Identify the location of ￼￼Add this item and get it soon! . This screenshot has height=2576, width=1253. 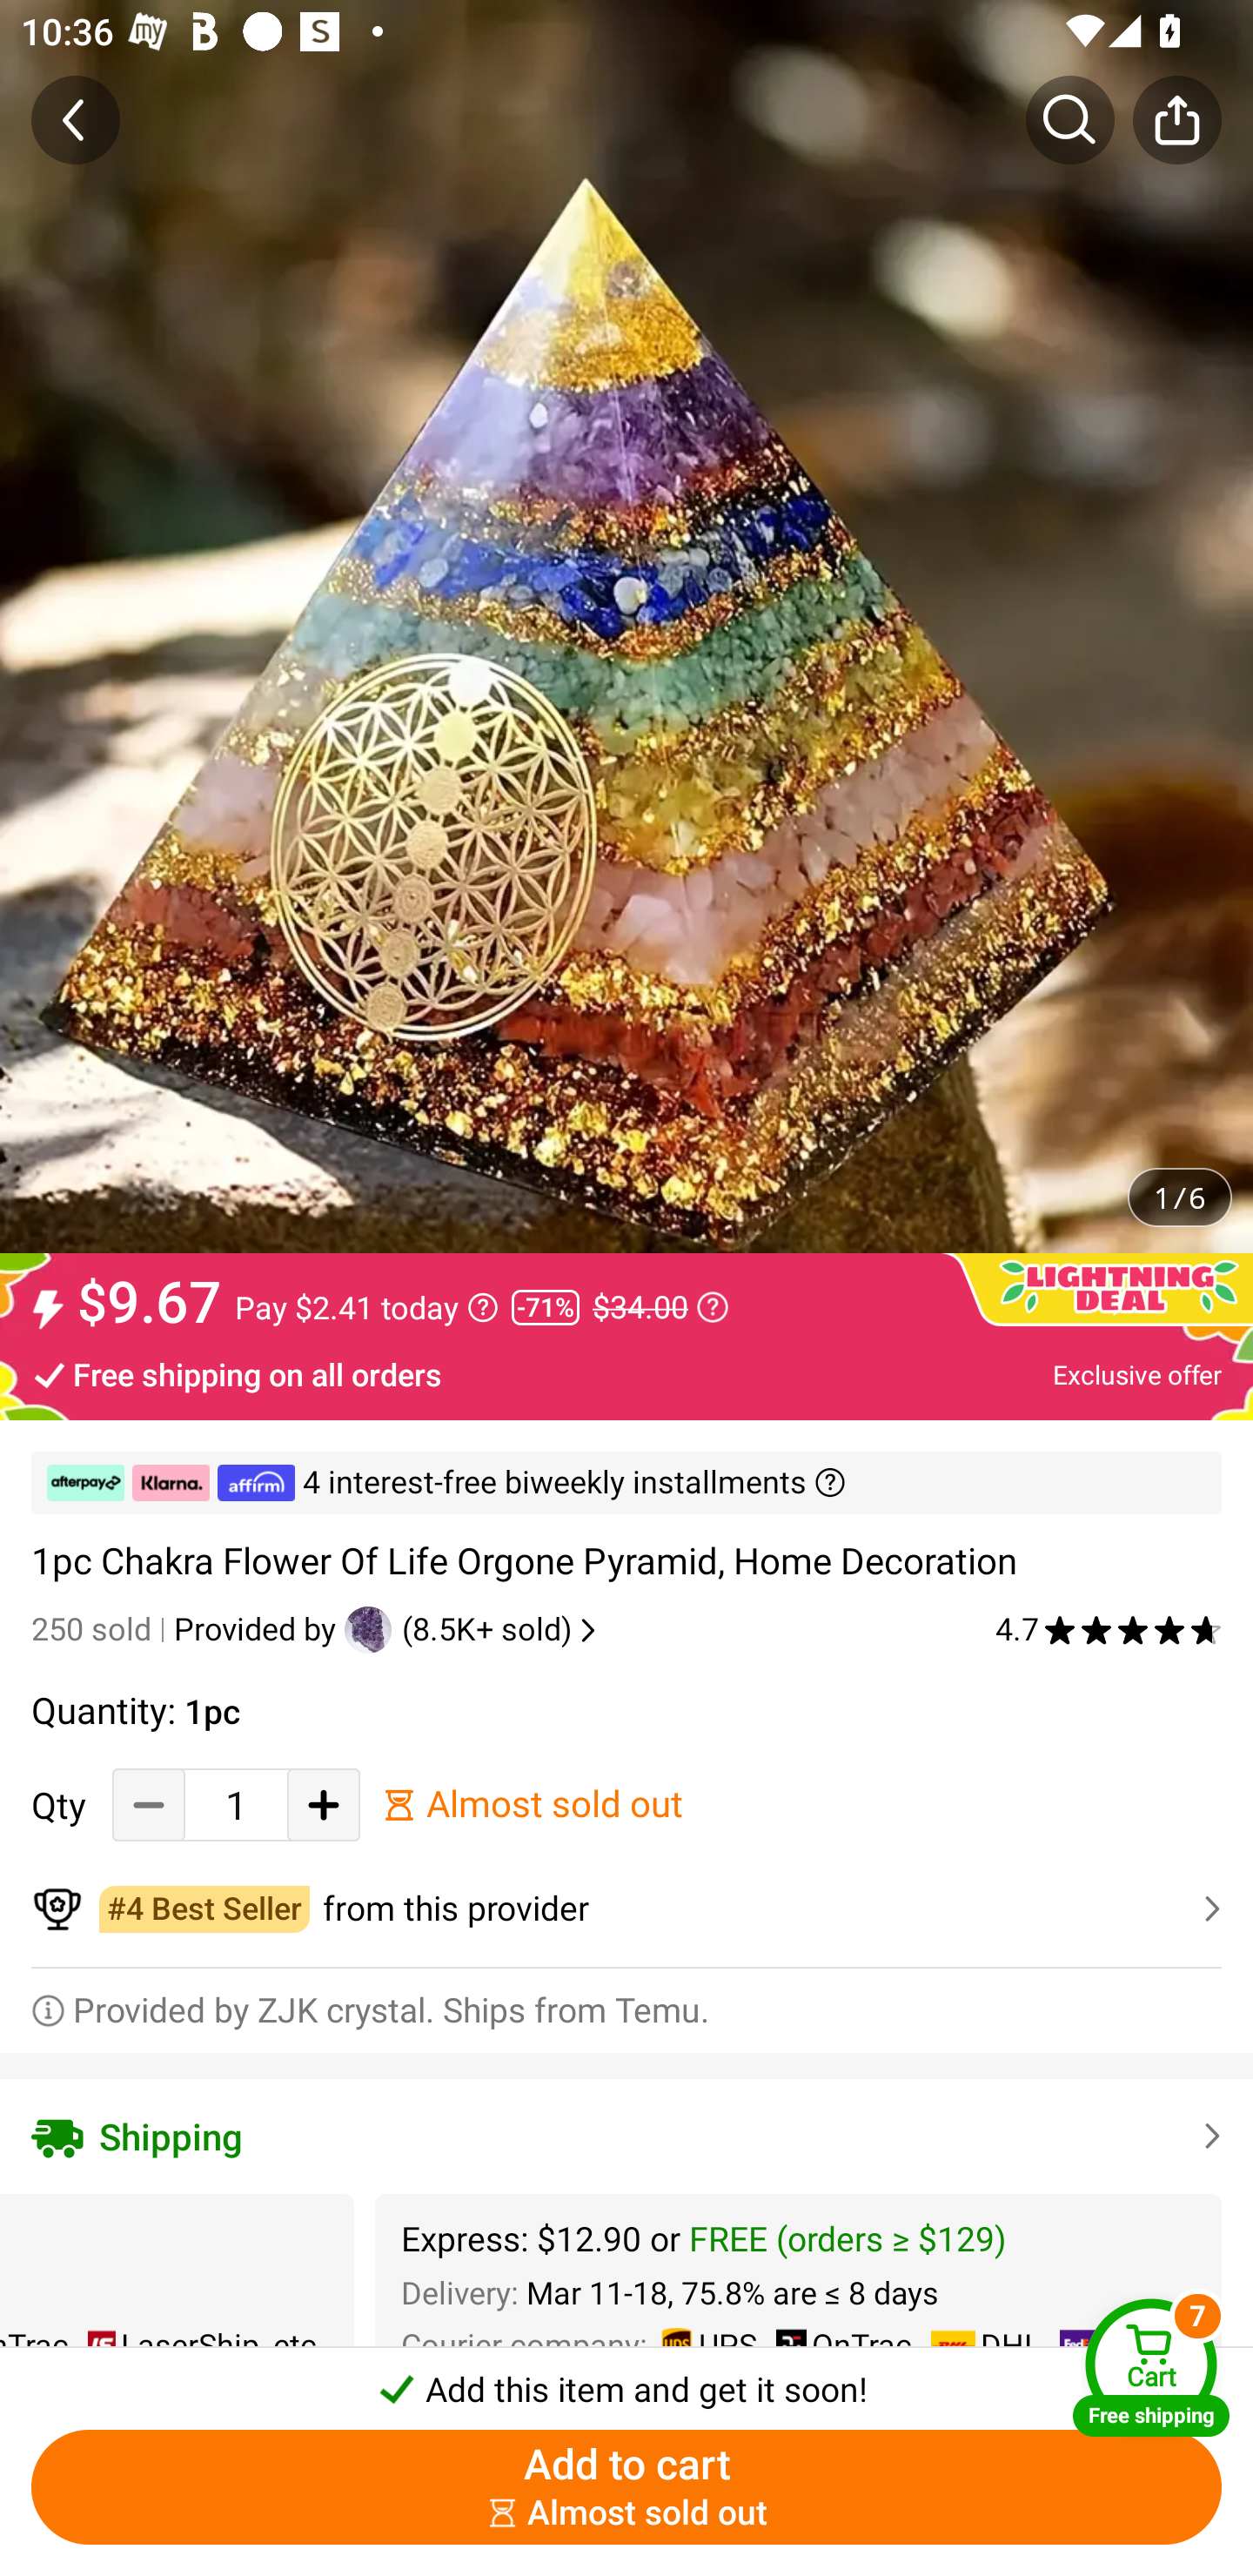
(626, 2379).